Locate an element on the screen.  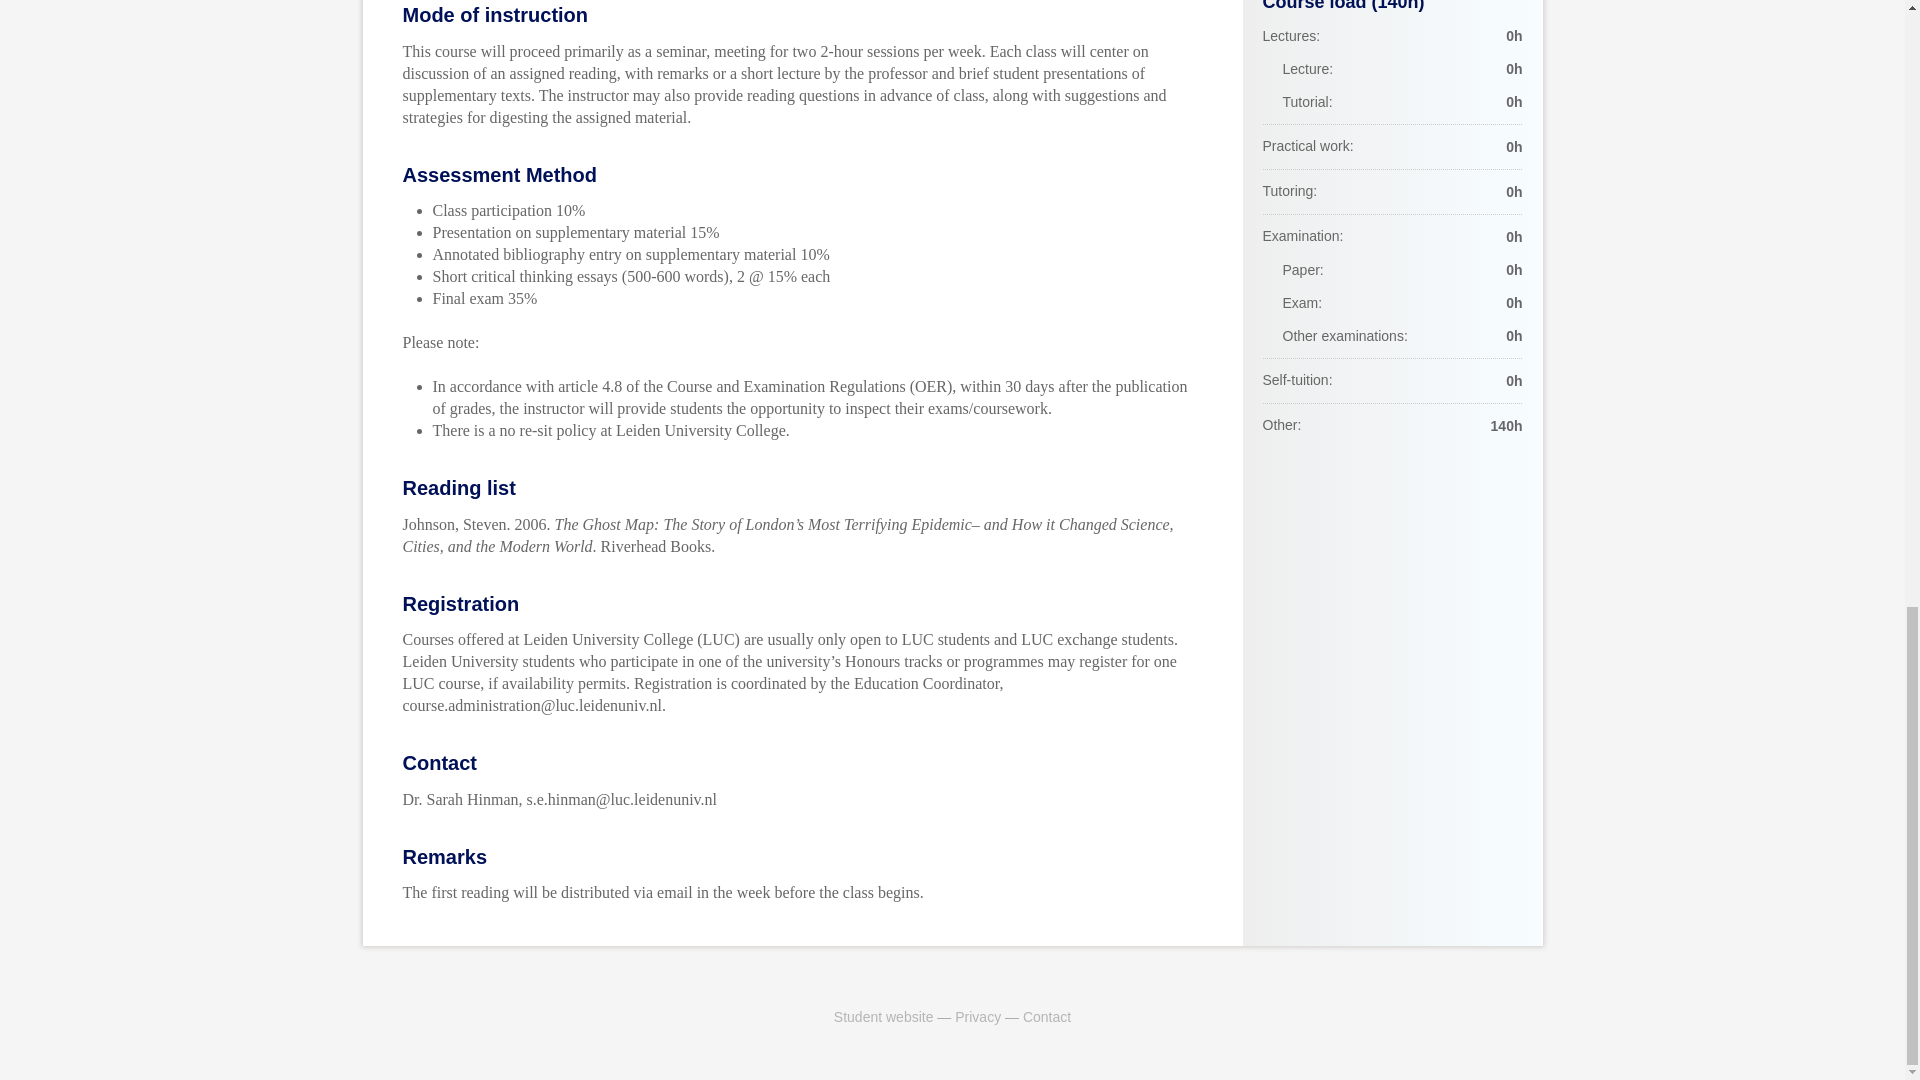
Contact is located at coordinates (1047, 1016).